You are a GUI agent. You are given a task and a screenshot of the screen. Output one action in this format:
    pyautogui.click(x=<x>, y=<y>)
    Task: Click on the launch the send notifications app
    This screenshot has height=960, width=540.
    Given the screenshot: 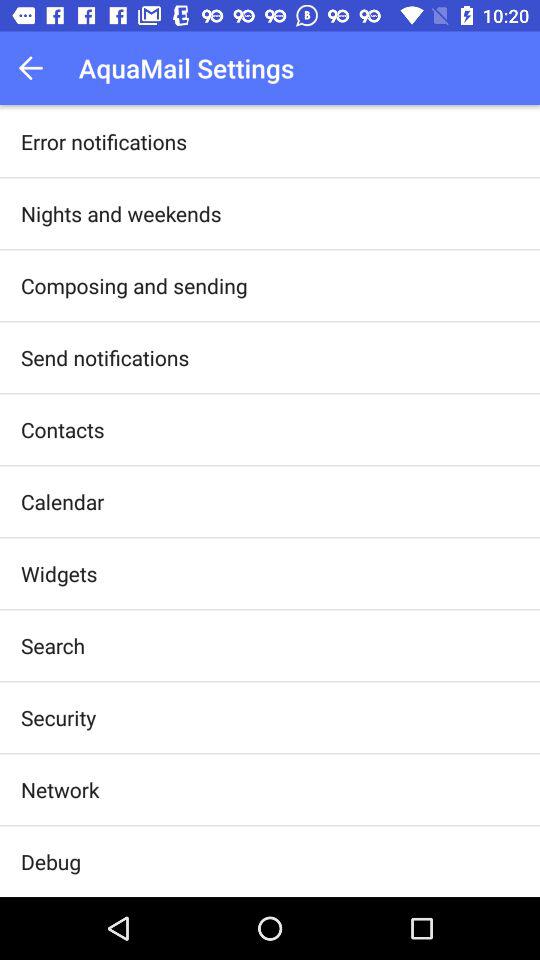 What is the action you would take?
    pyautogui.click(x=105, y=357)
    